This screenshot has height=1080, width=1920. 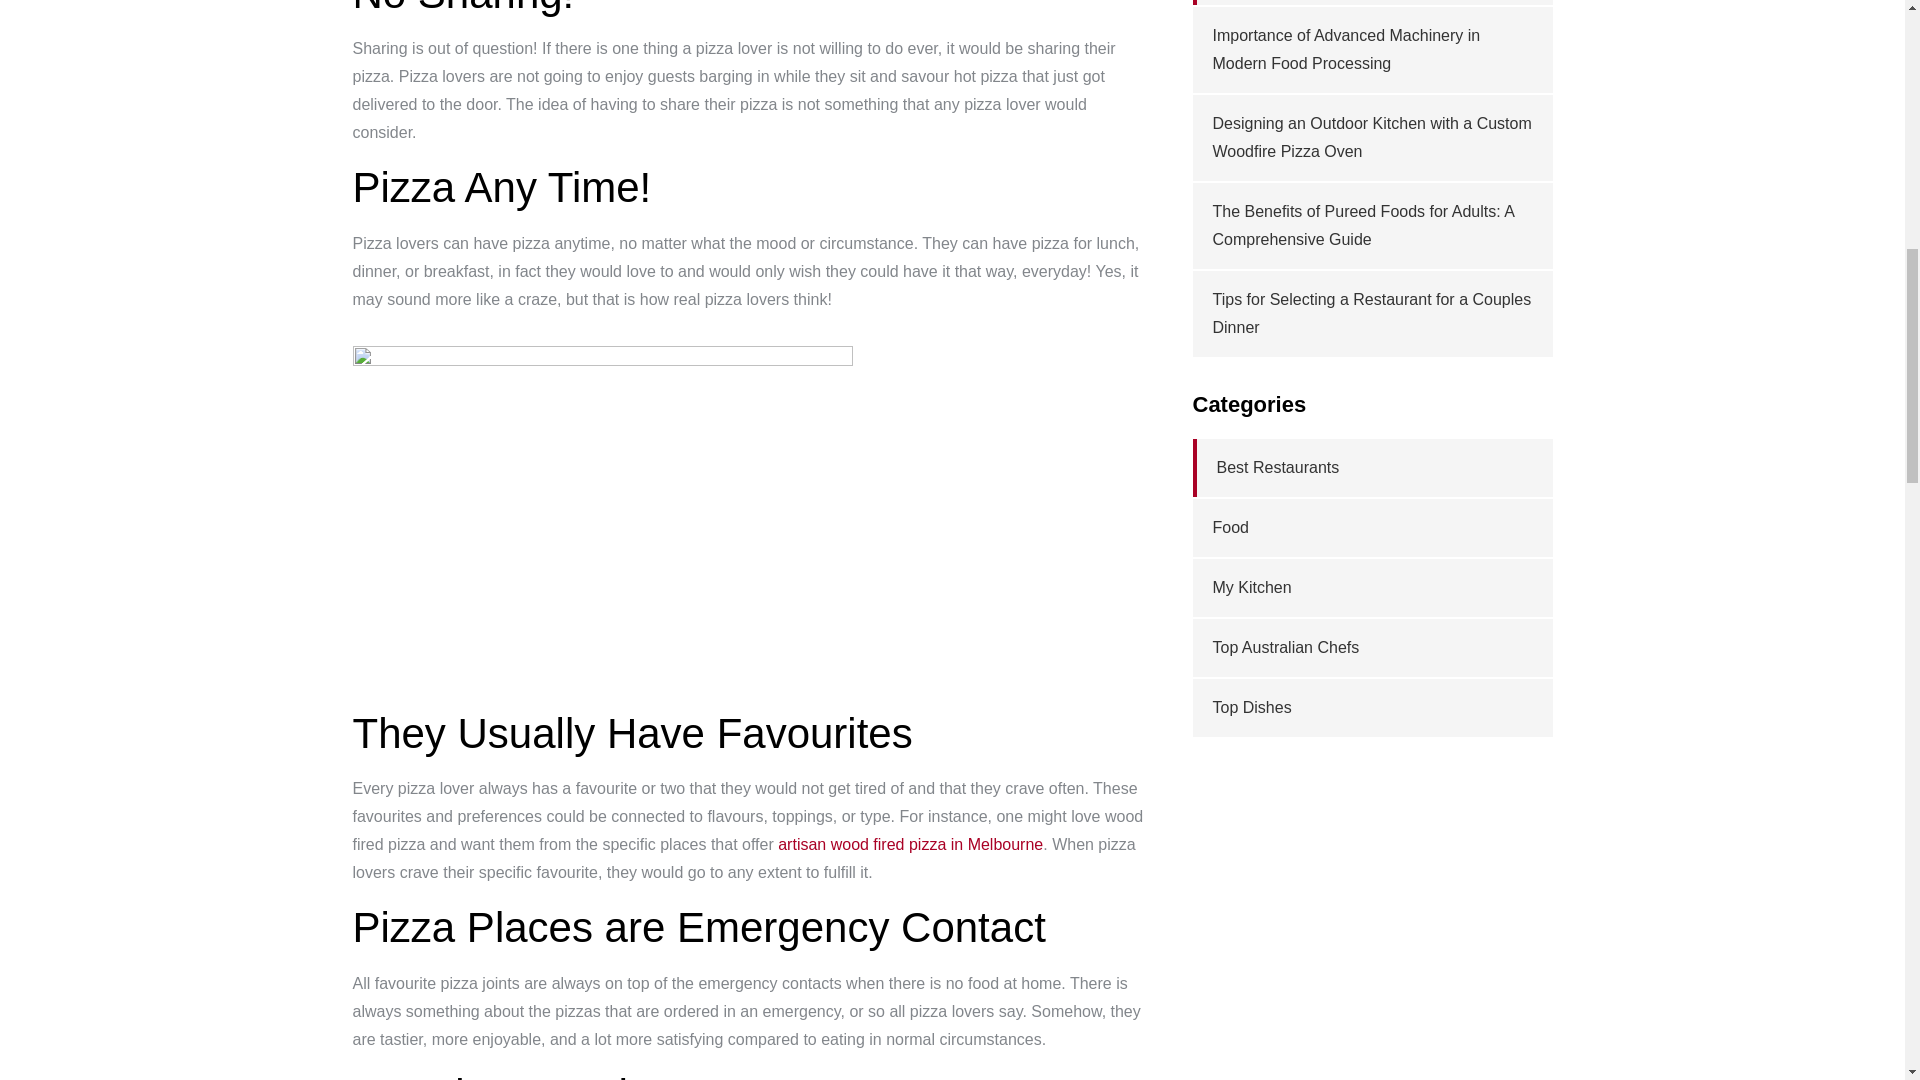 I want to click on Top Australian Chefs, so click(x=1285, y=647).